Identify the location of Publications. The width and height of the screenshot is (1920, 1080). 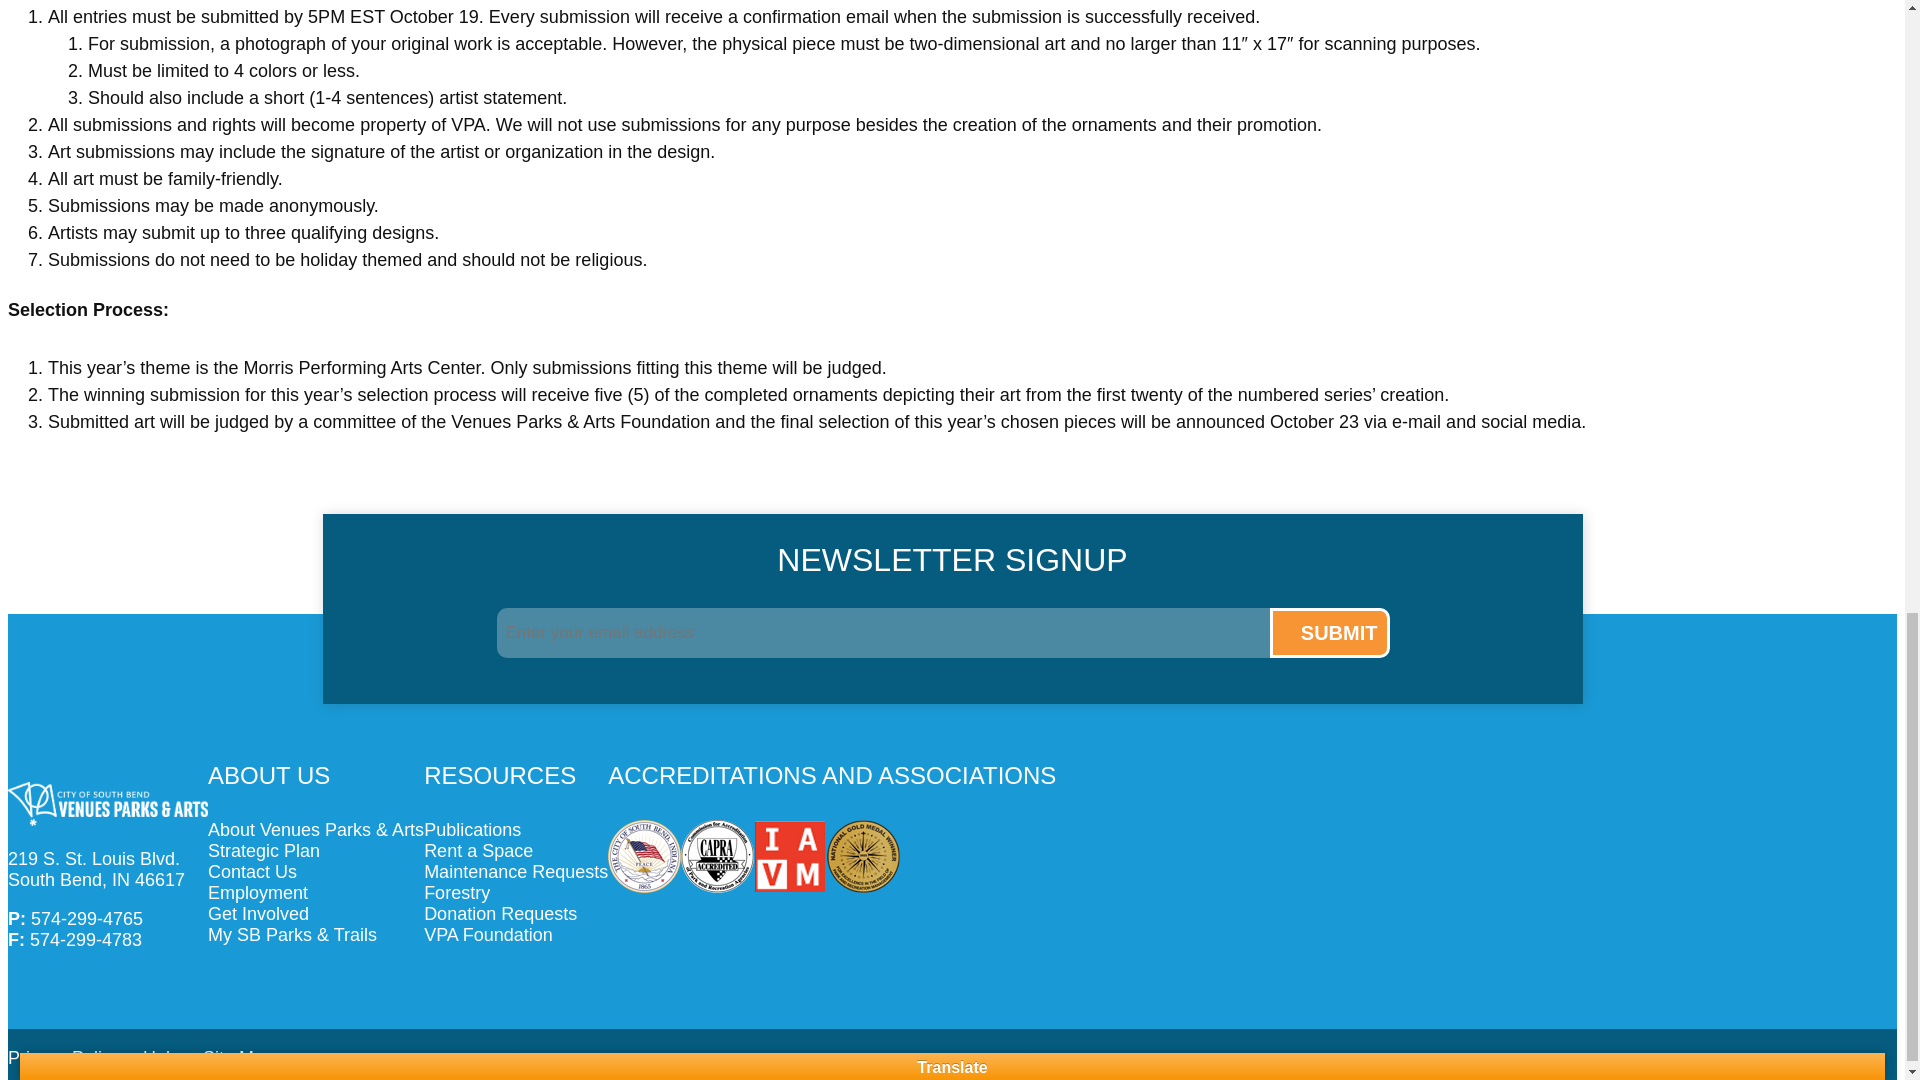
(516, 830).